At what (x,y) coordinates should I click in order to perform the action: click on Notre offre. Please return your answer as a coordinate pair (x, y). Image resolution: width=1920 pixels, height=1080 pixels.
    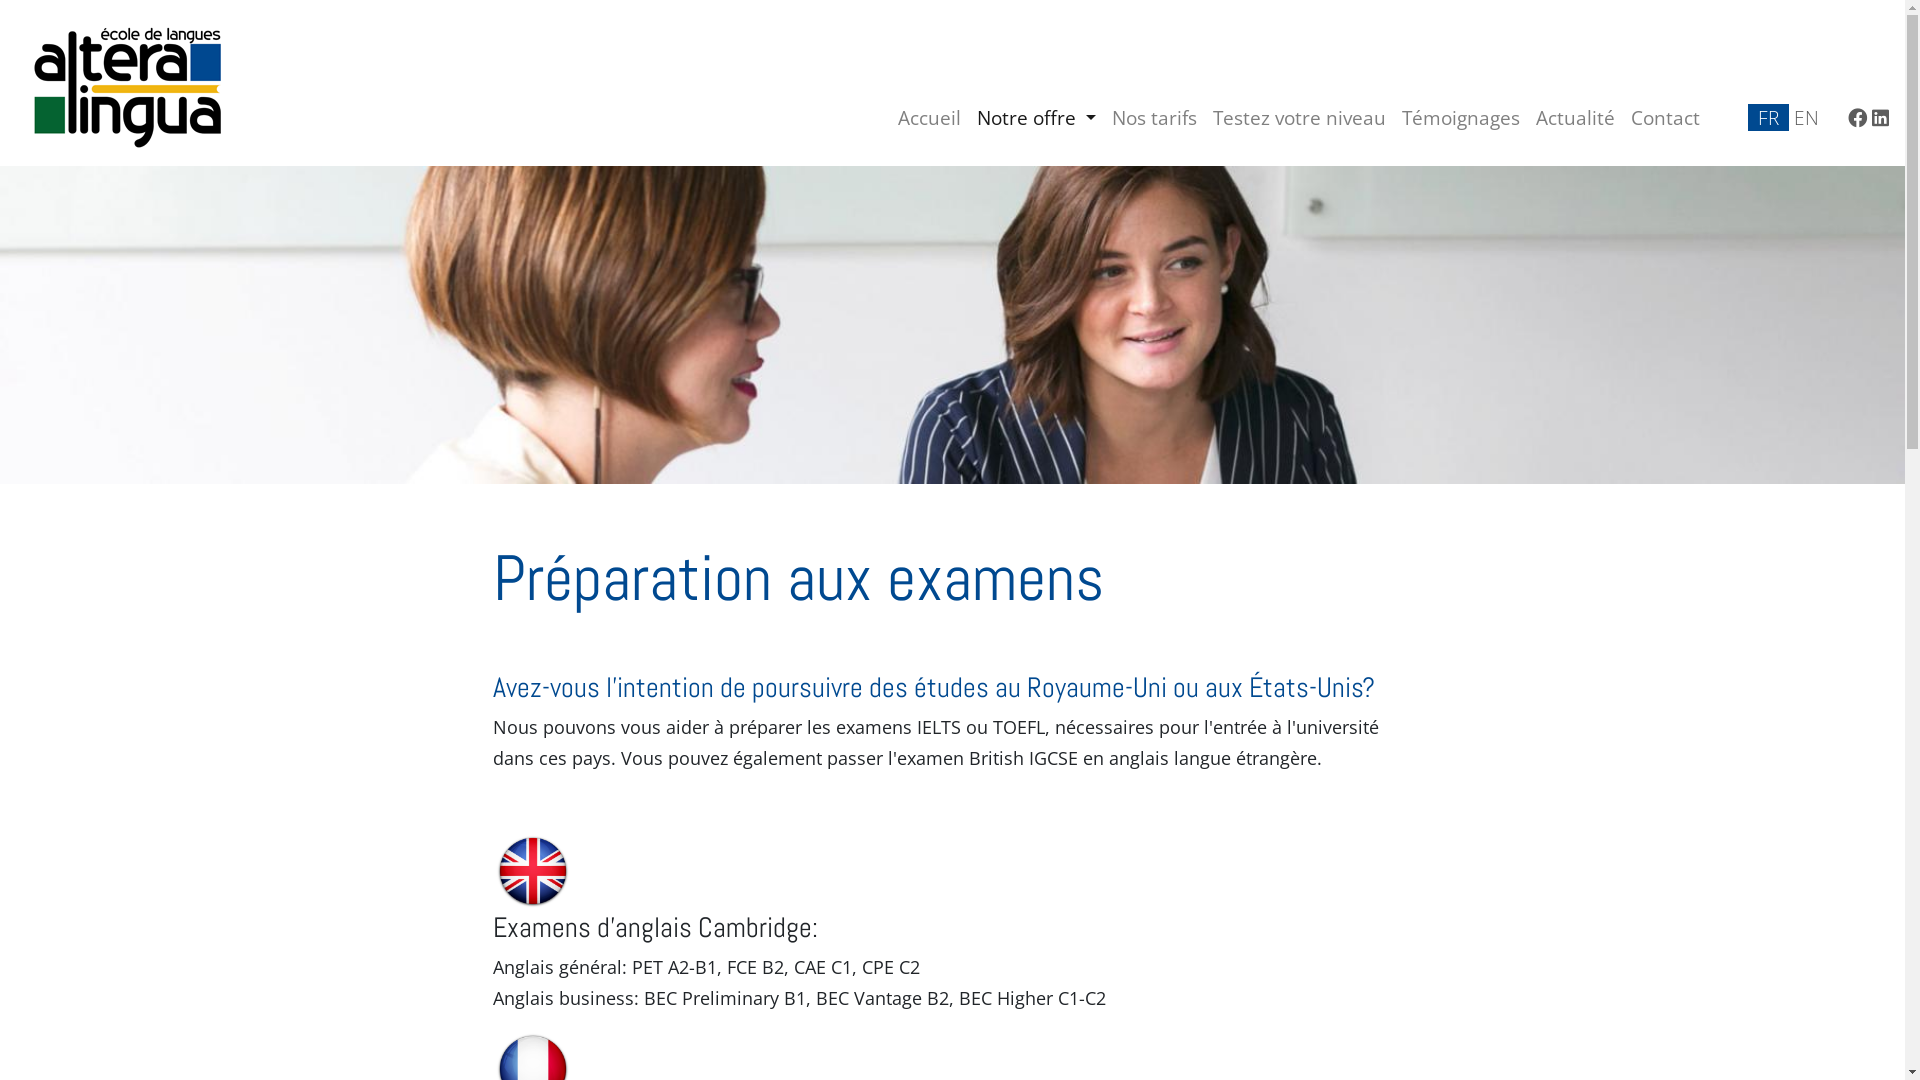
    Looking at the image, I should click on (1036, 118).